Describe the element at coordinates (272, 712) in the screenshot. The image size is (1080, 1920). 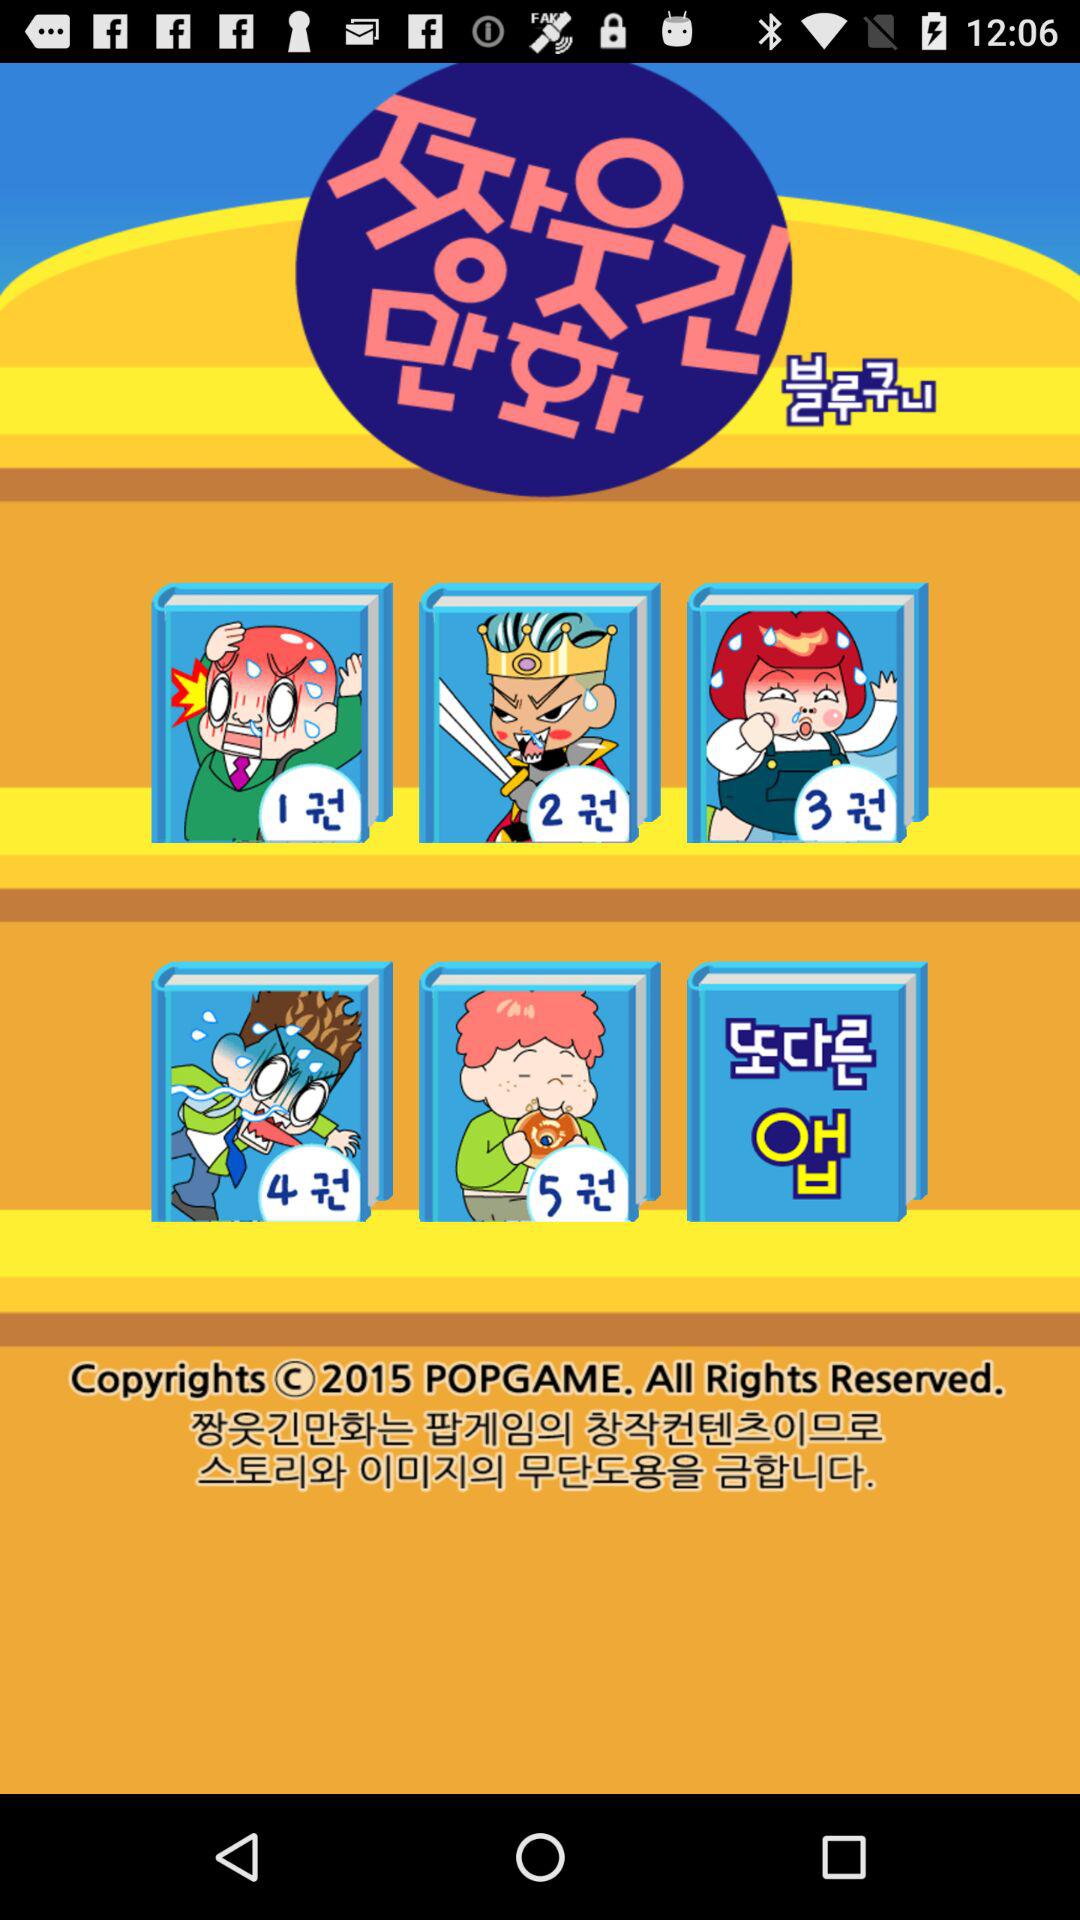
I see `book option` at that location.